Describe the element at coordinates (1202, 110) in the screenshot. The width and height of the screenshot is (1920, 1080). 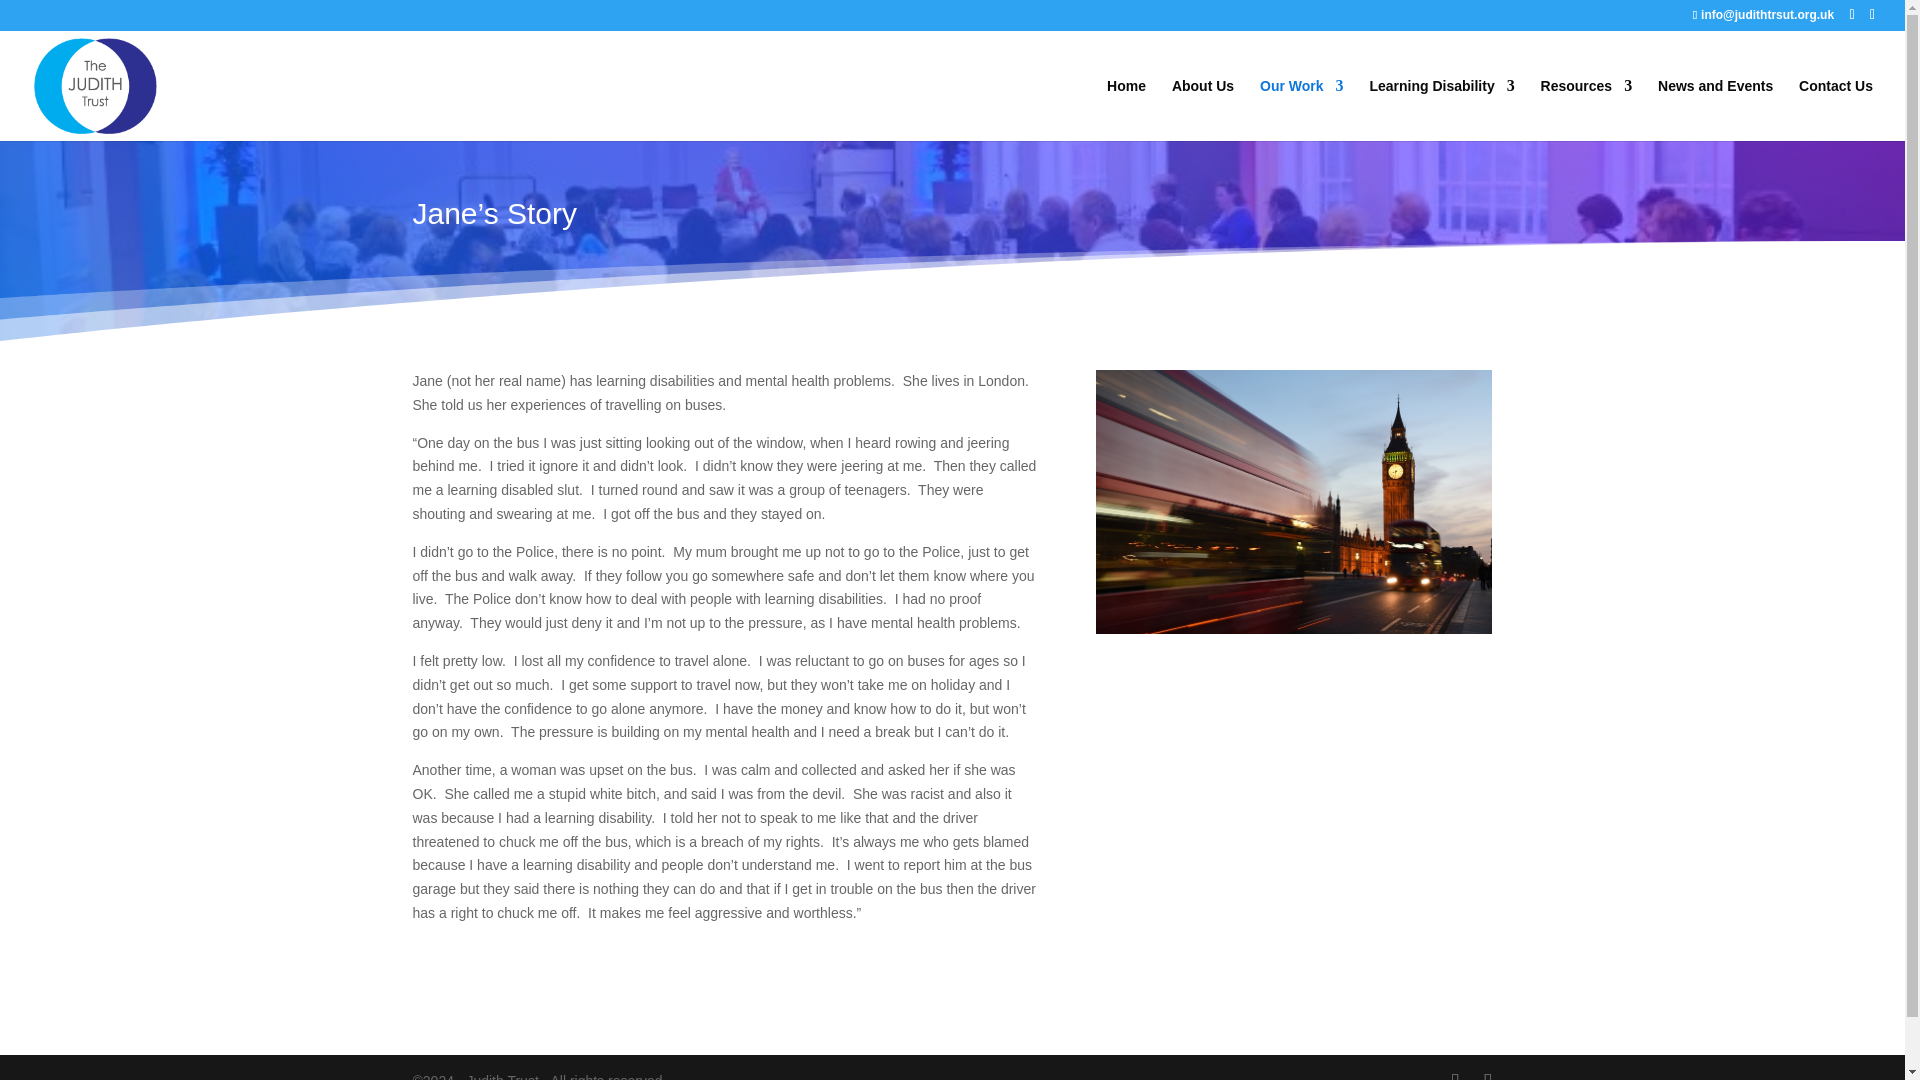
I see `About Us` at that location.